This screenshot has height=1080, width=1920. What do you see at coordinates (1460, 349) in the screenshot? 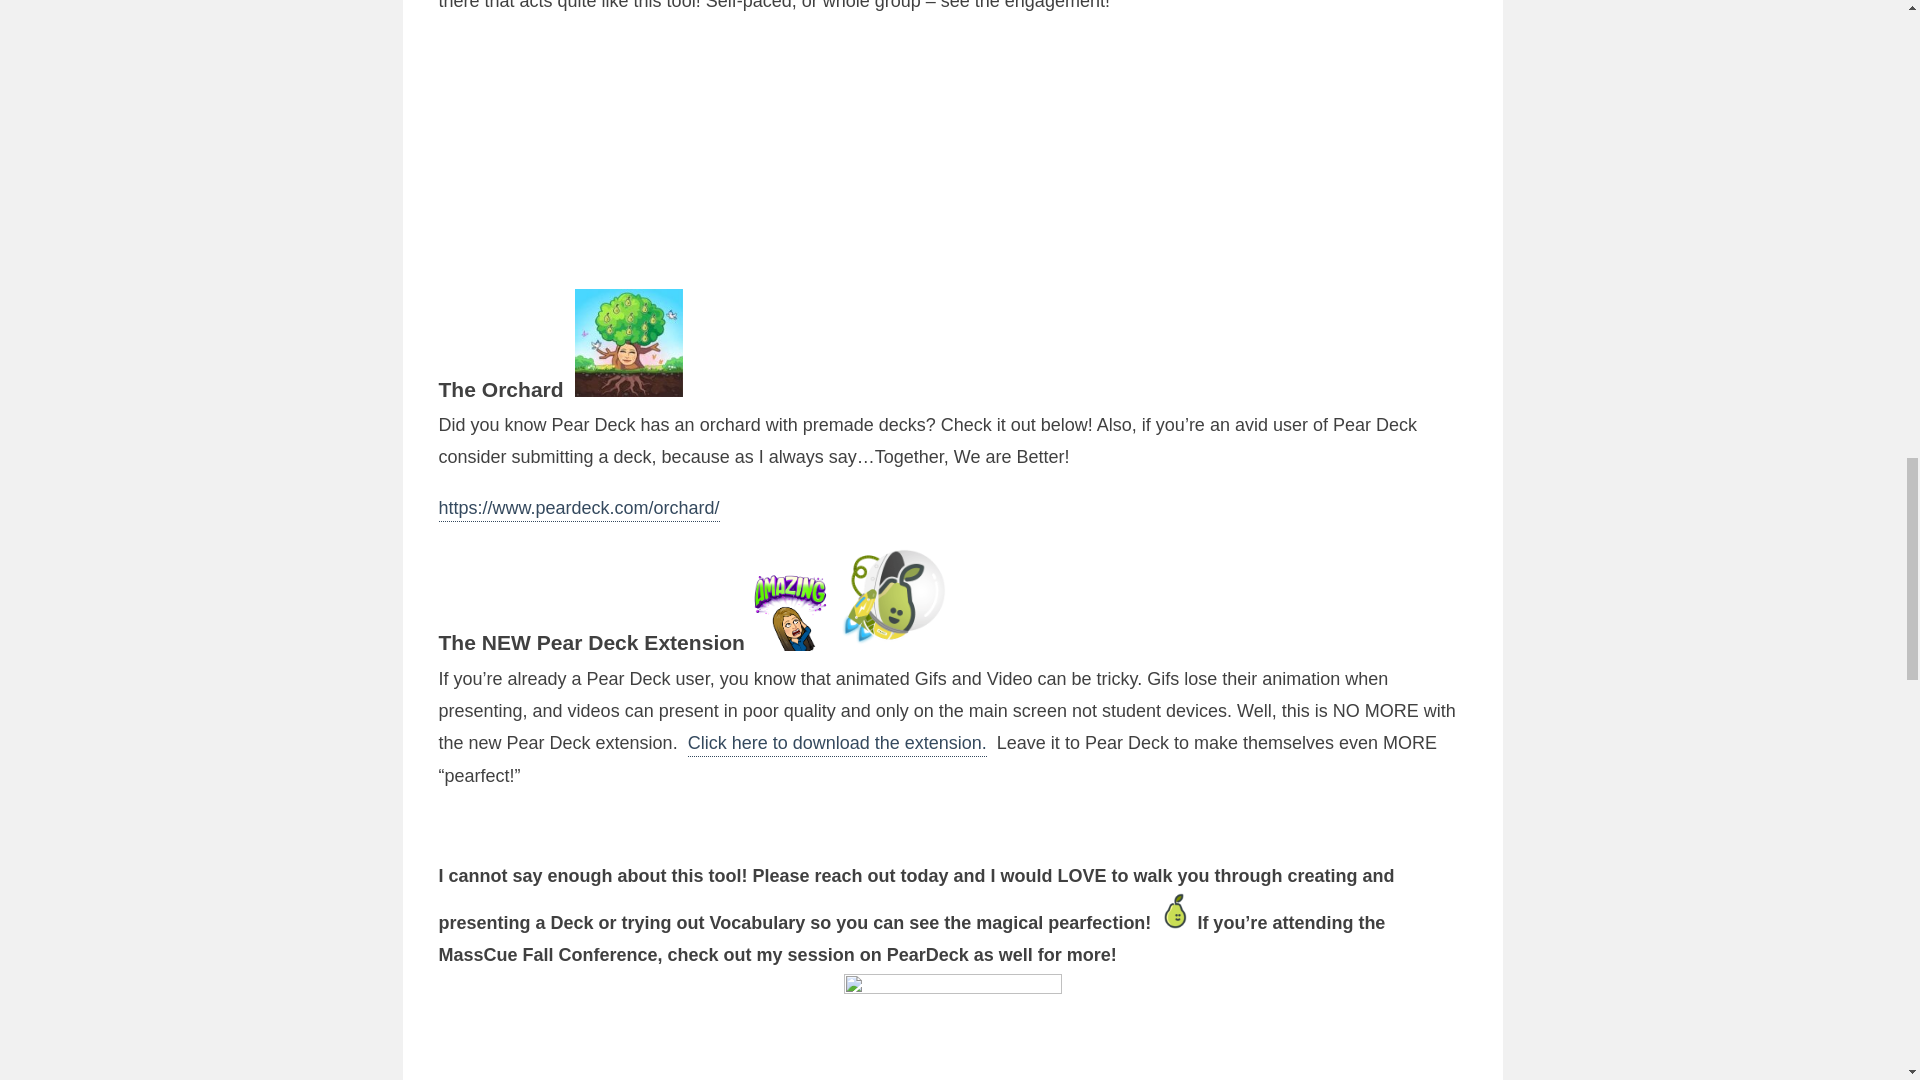
I see `Terms of Service` at bounding box center [1460, 349].